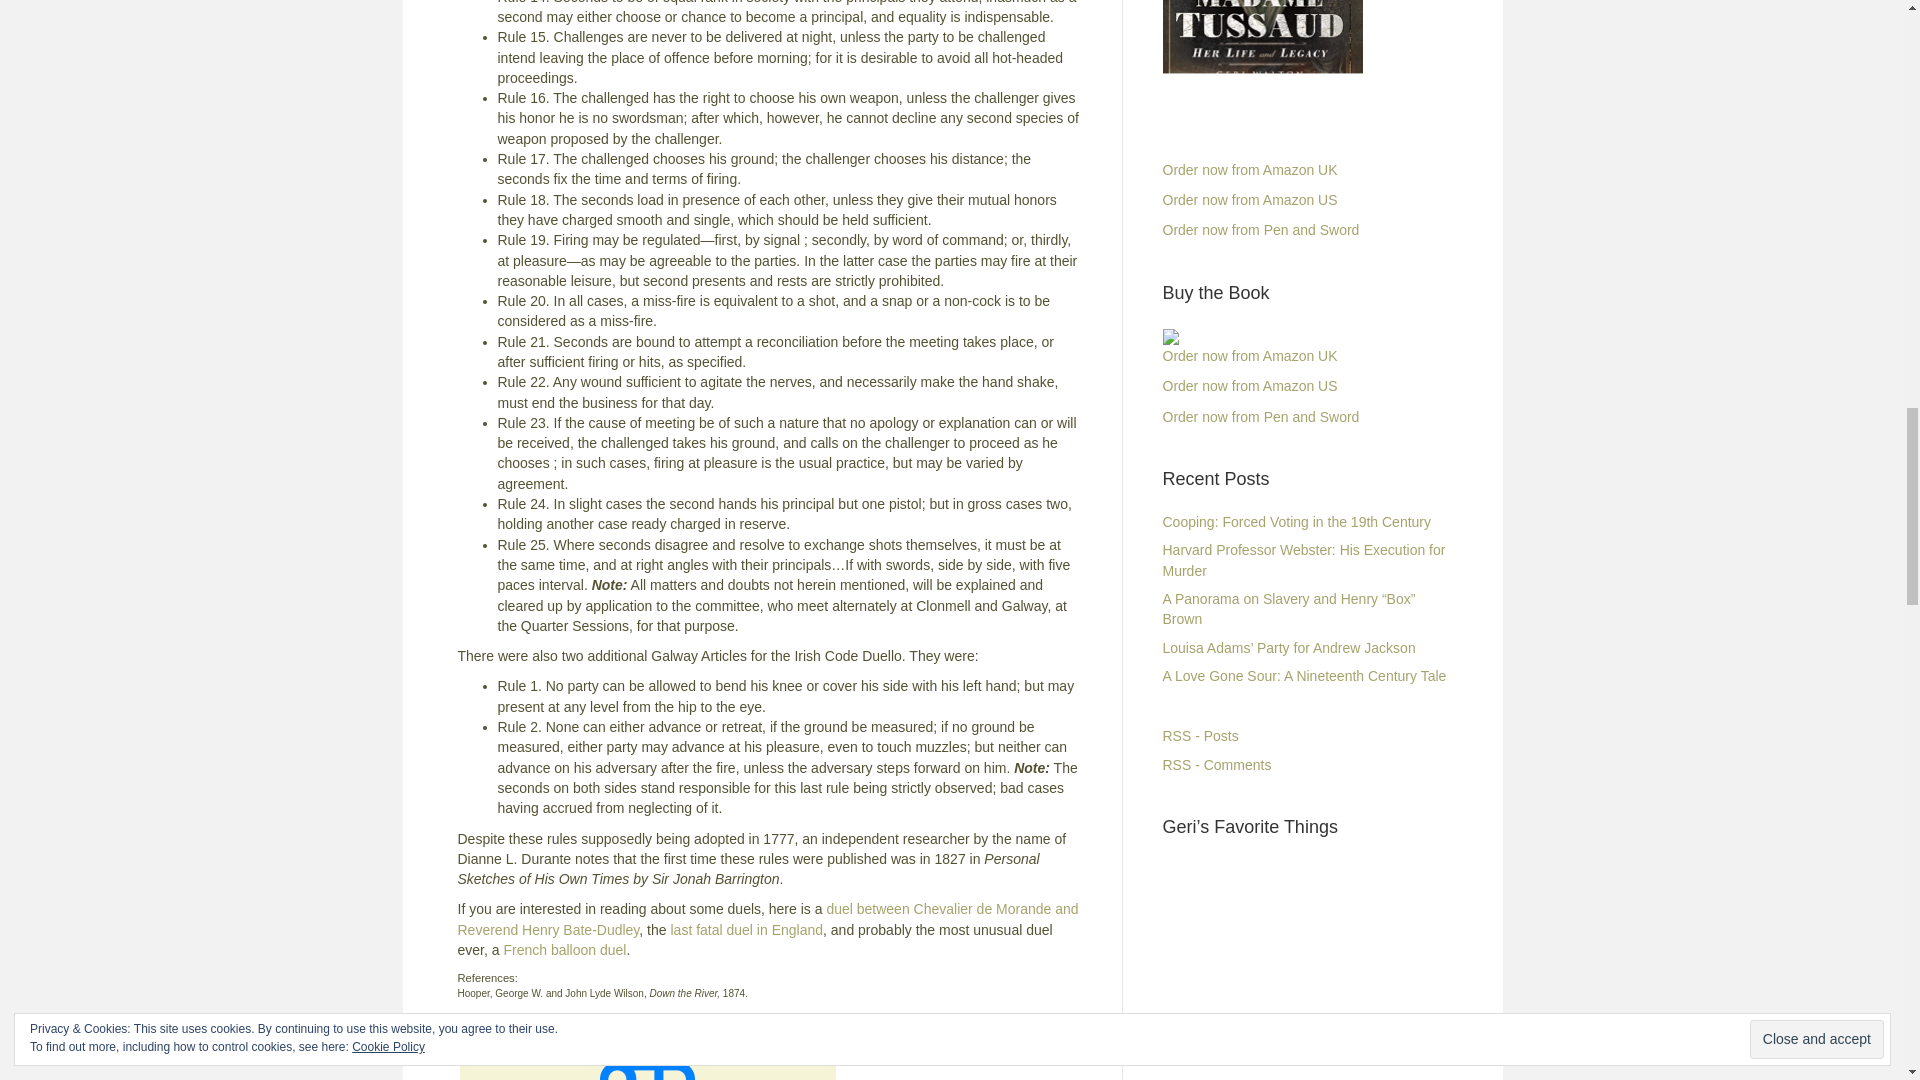 The height and width of the screenshot is (1080, 1920). I want to click on Subscribe to posts, so click(1200, 736).